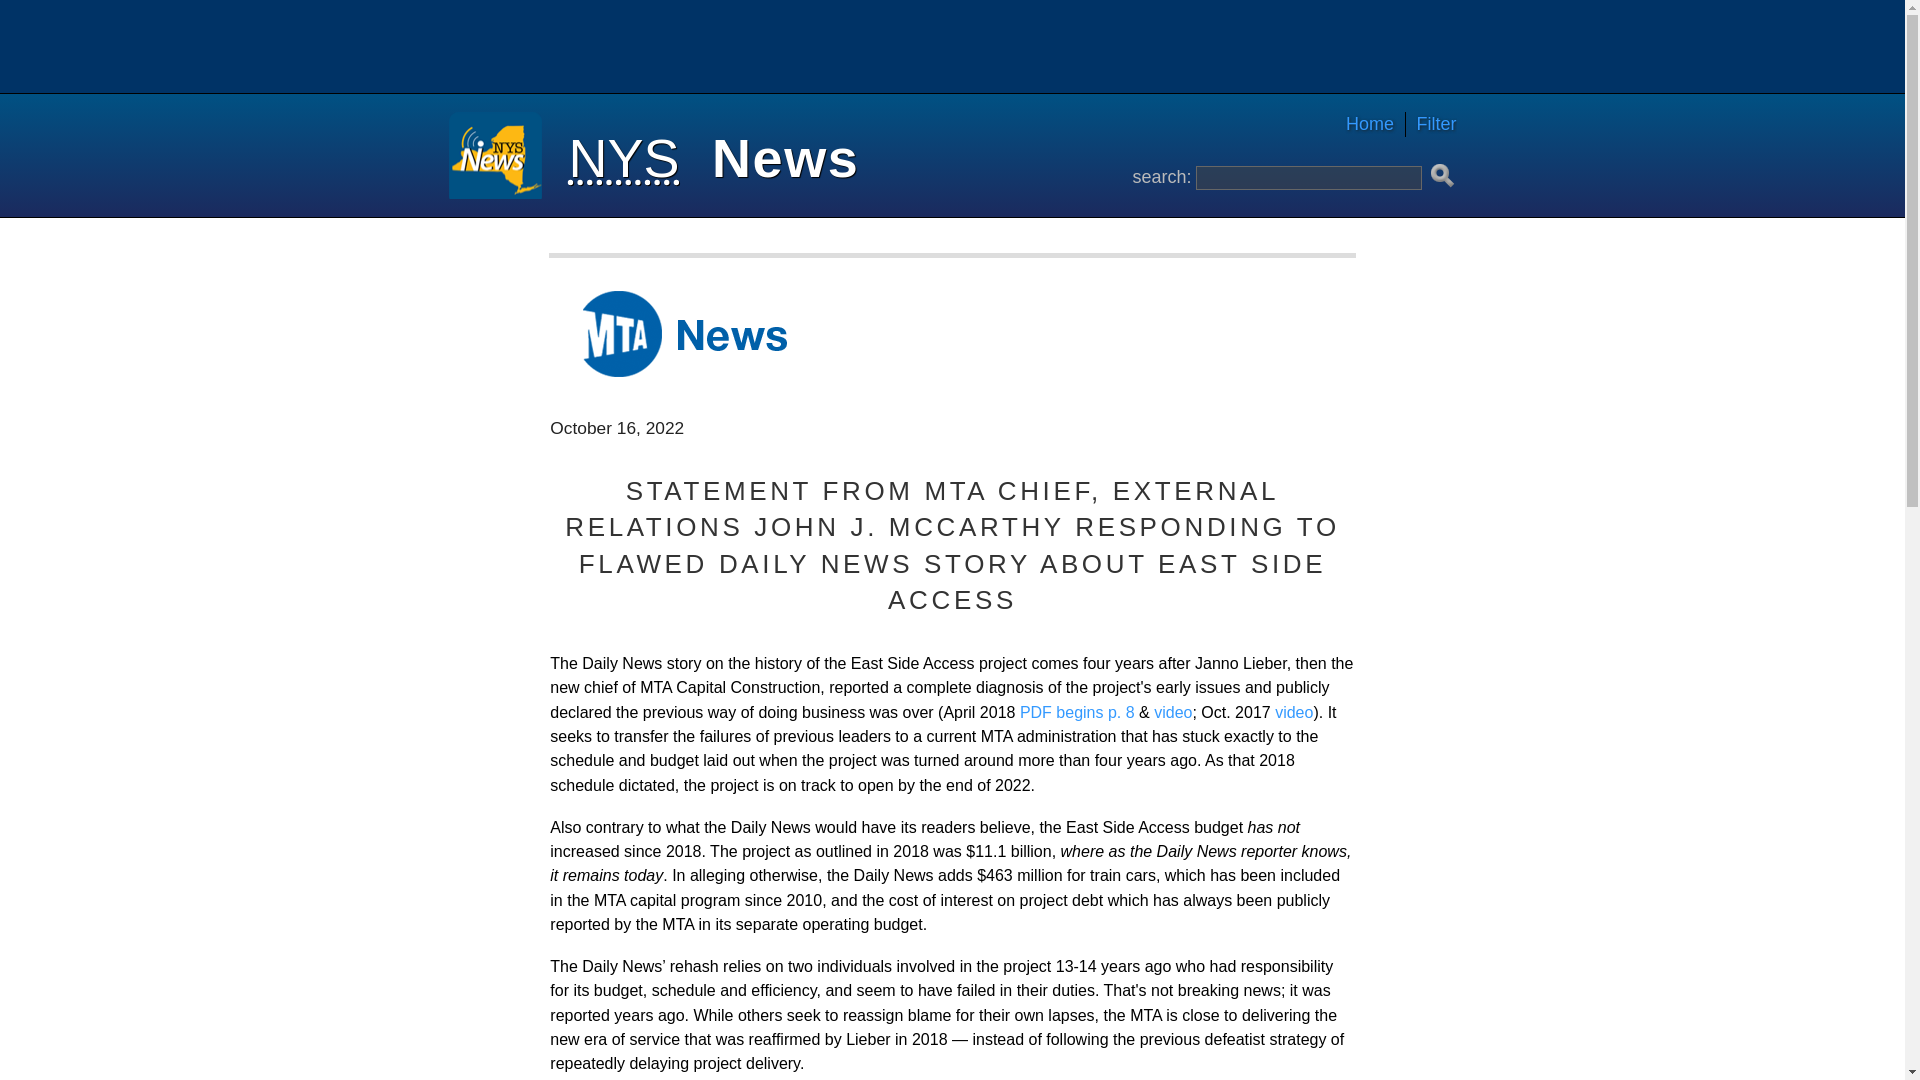 Image resolution: width=1920 pixels, height=1080 pixels. Describe the element at coordinates (1431, 124) in the screenshot. I see `Filter` at that location.